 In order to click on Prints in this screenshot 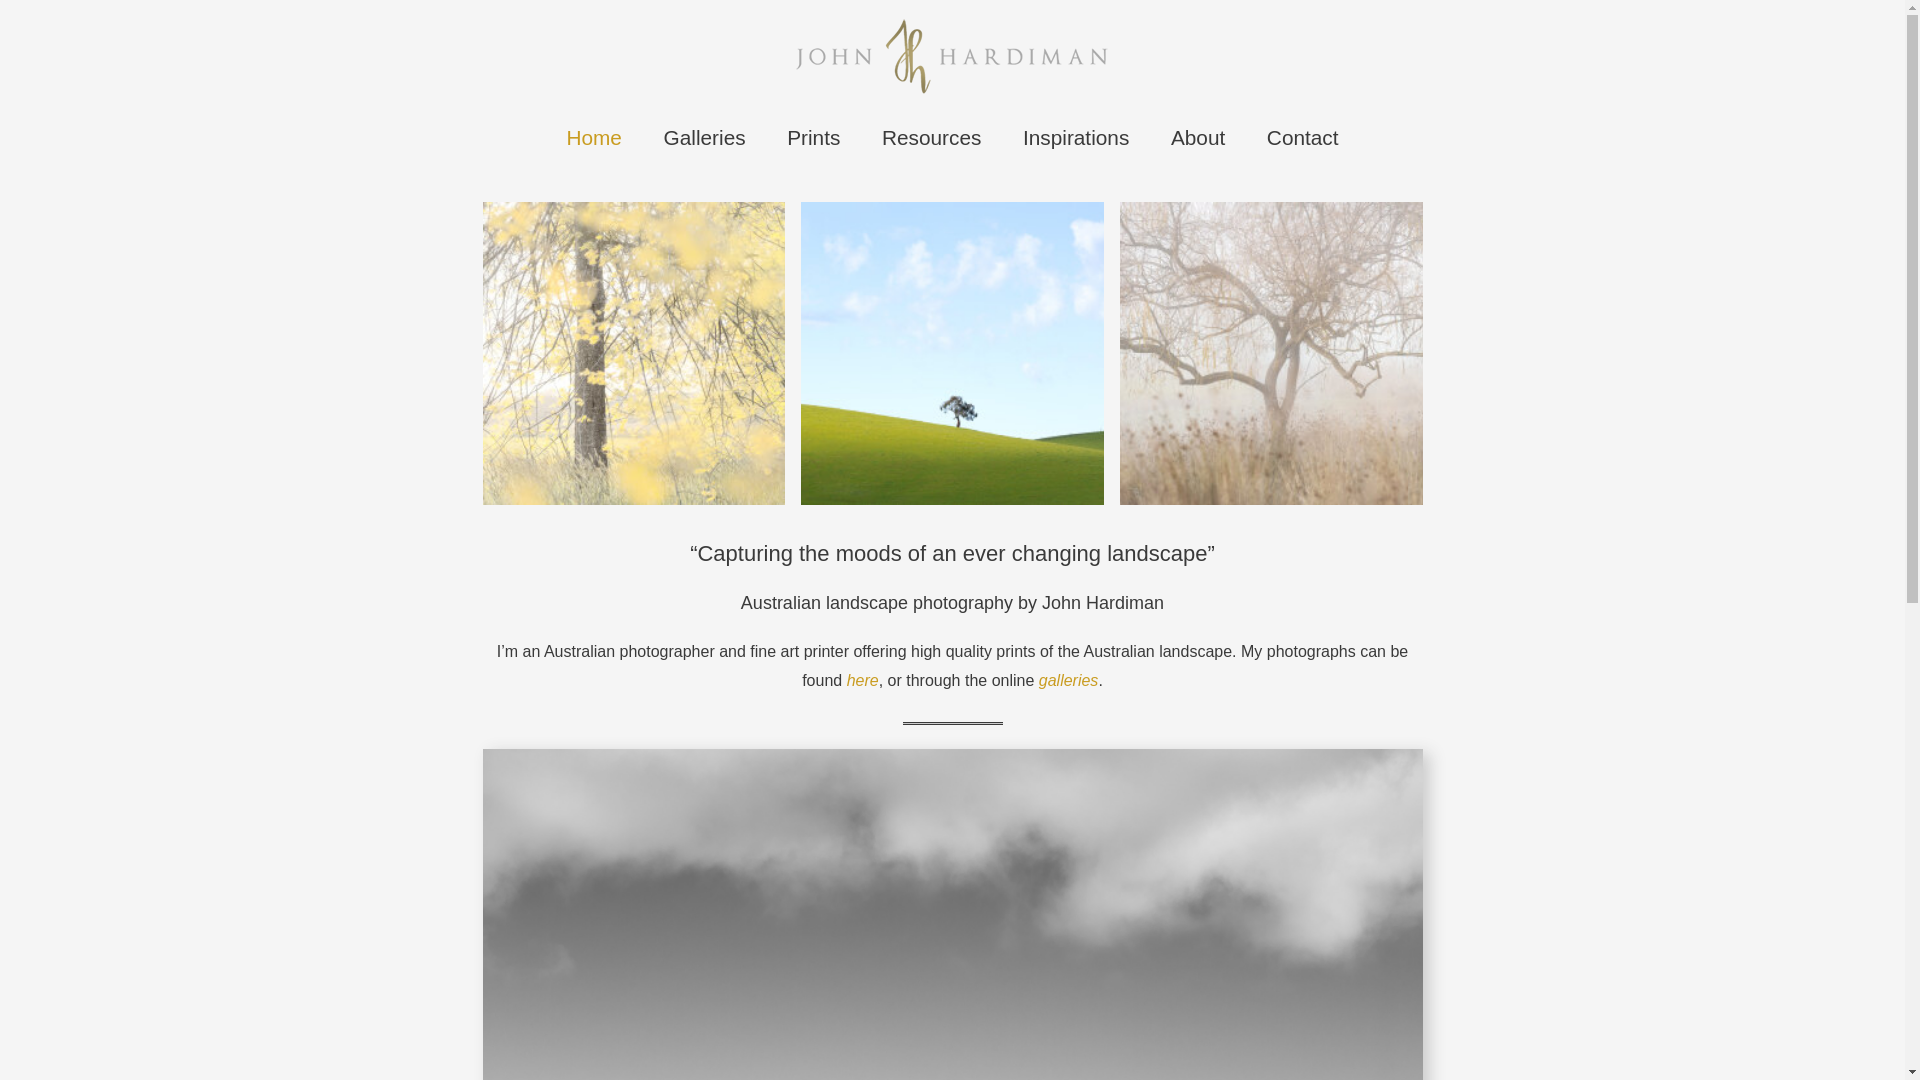, I will do `click(814, 138)`.